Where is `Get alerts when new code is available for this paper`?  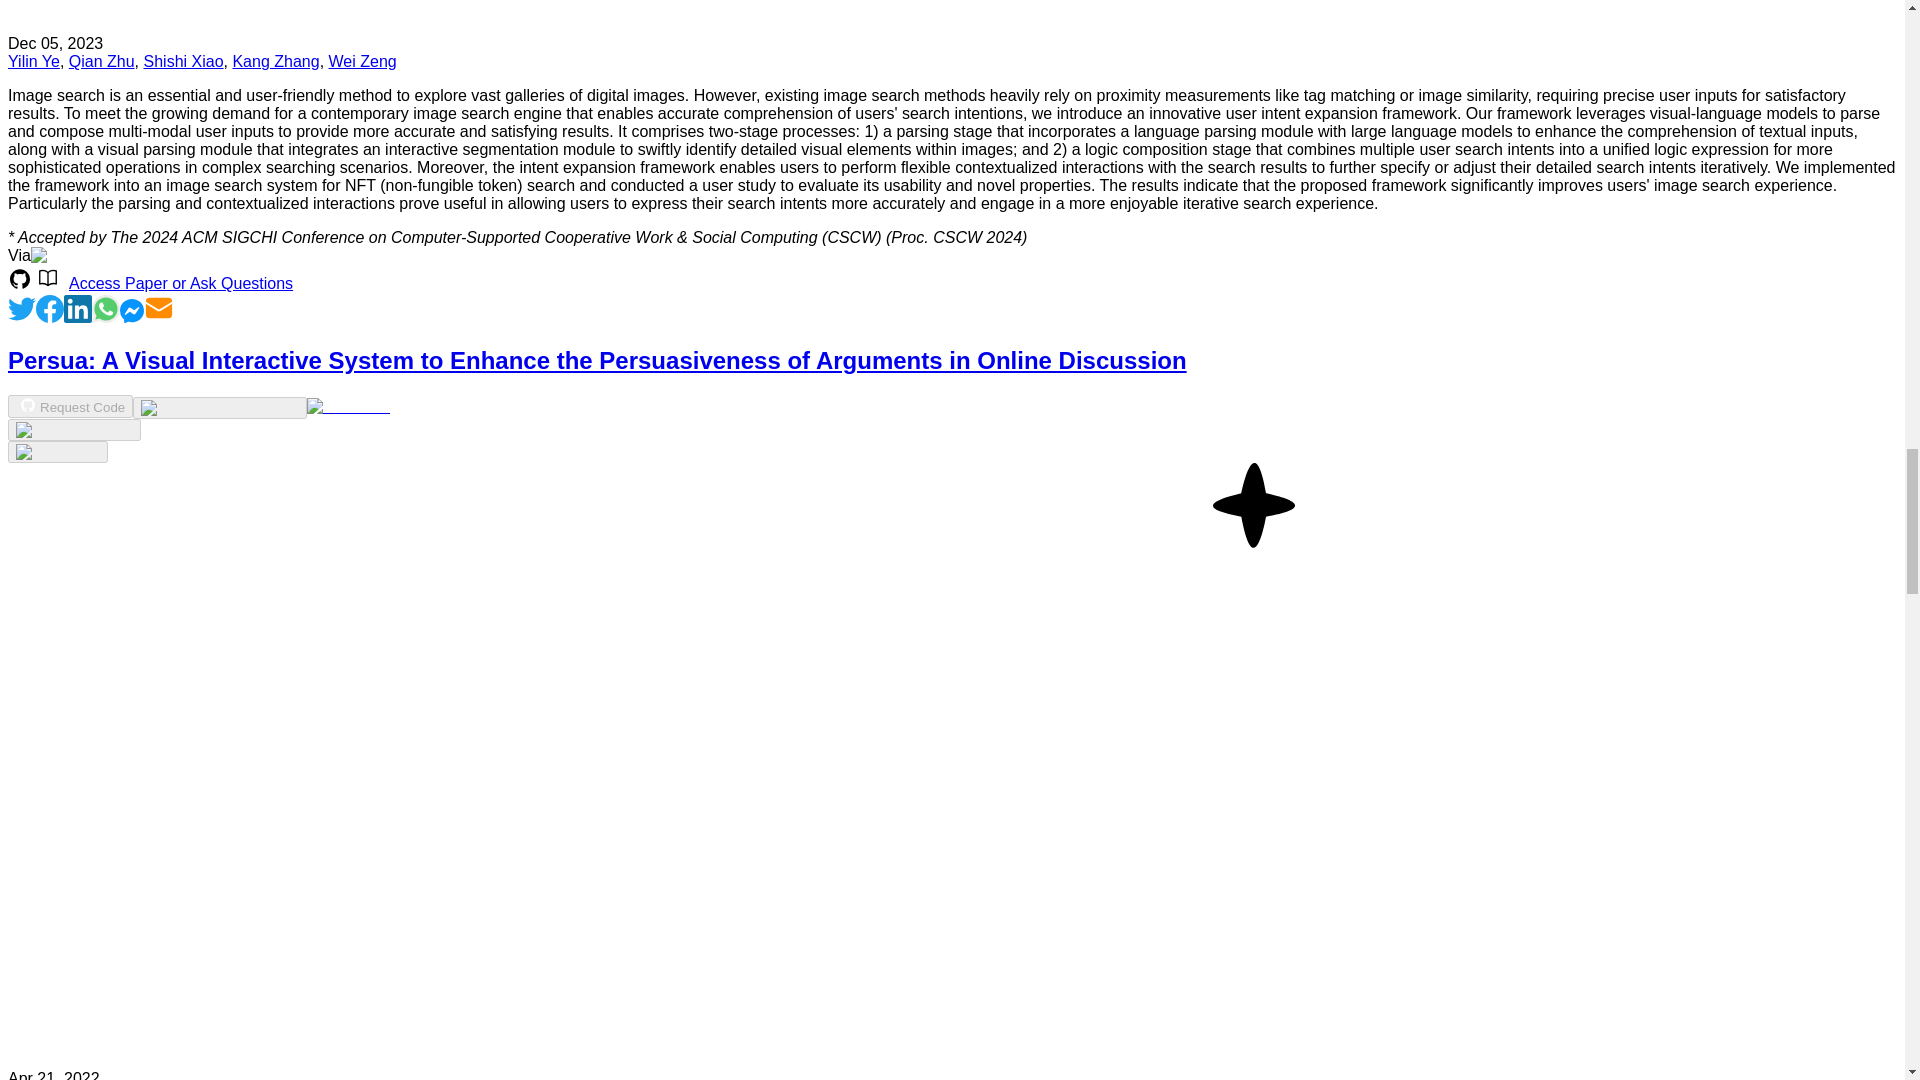
Get alerts when new code is available for this paper is located at coordinates (57, 452).